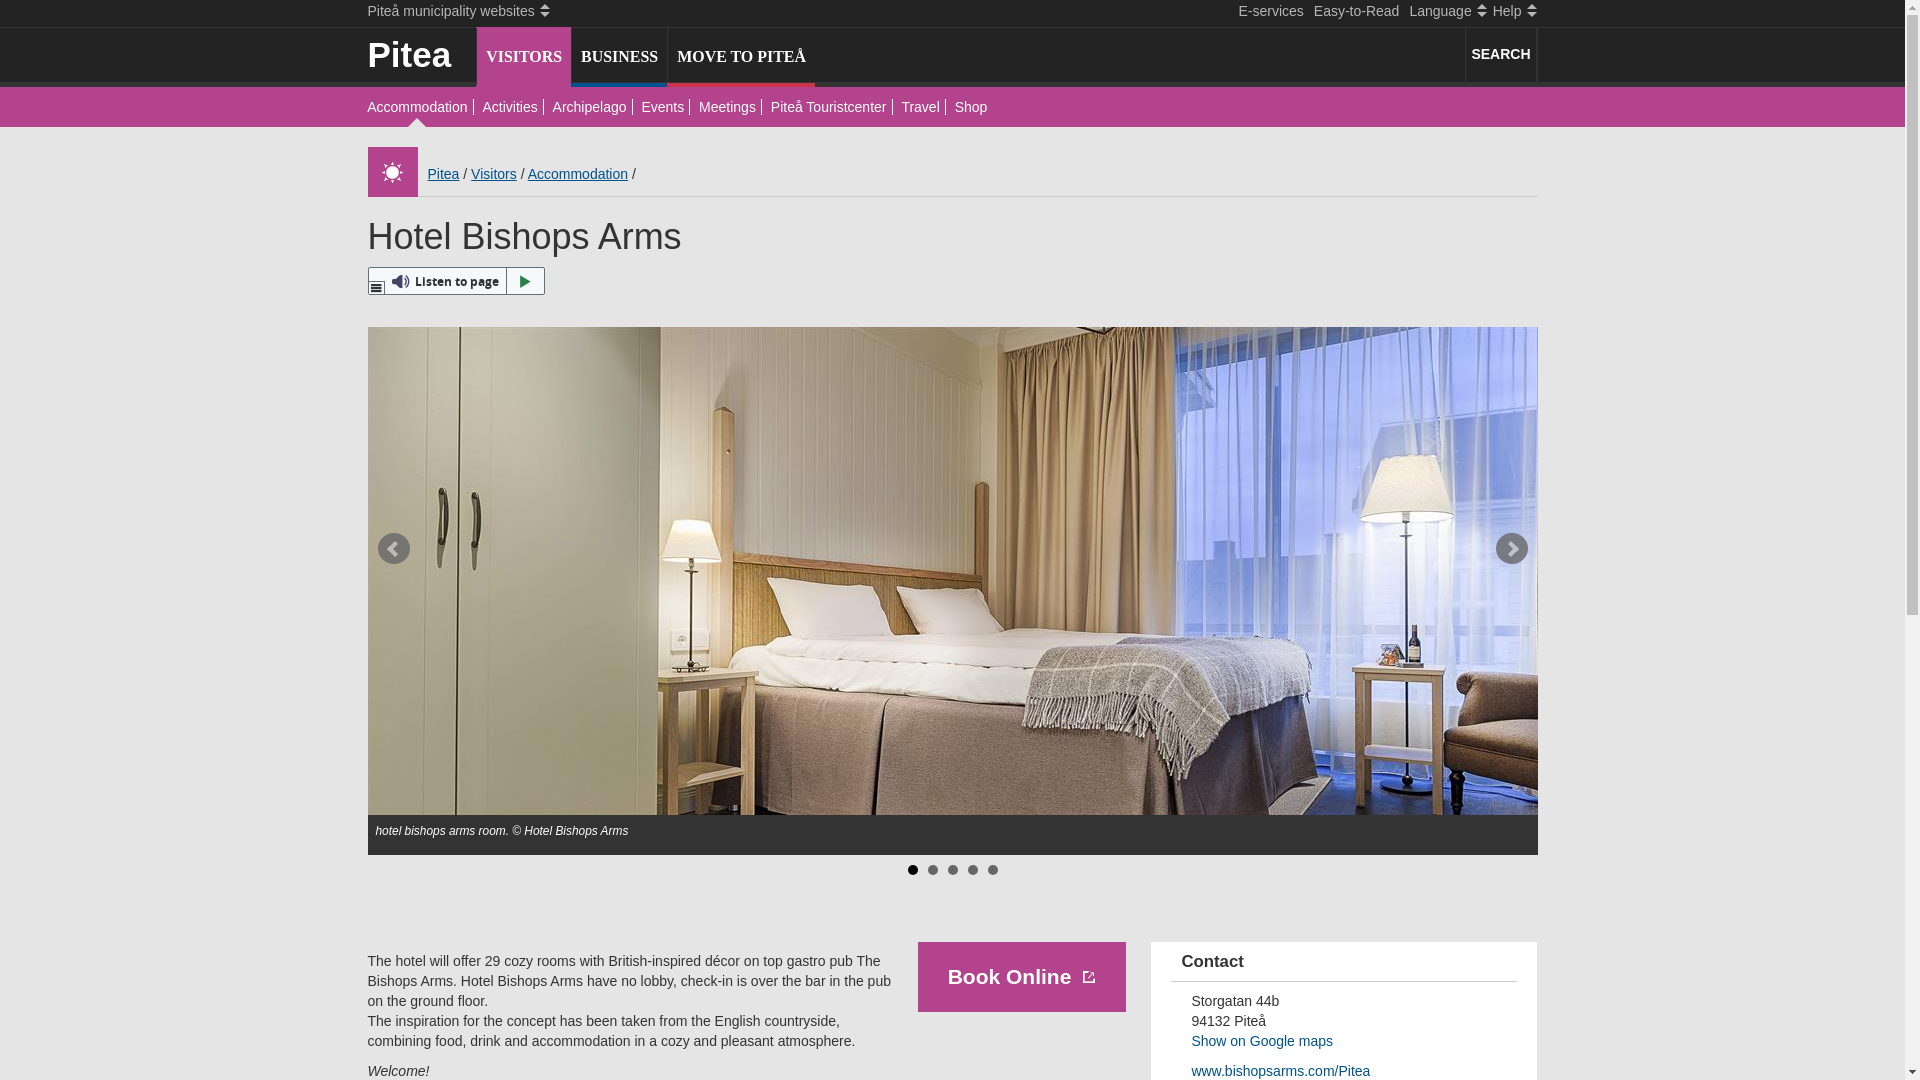 Image resolution: width=1920 pixels, height=1080 pixels. Describe the element at coordinates (422, 47) in the screenshot. I see `Pitea` at that location.